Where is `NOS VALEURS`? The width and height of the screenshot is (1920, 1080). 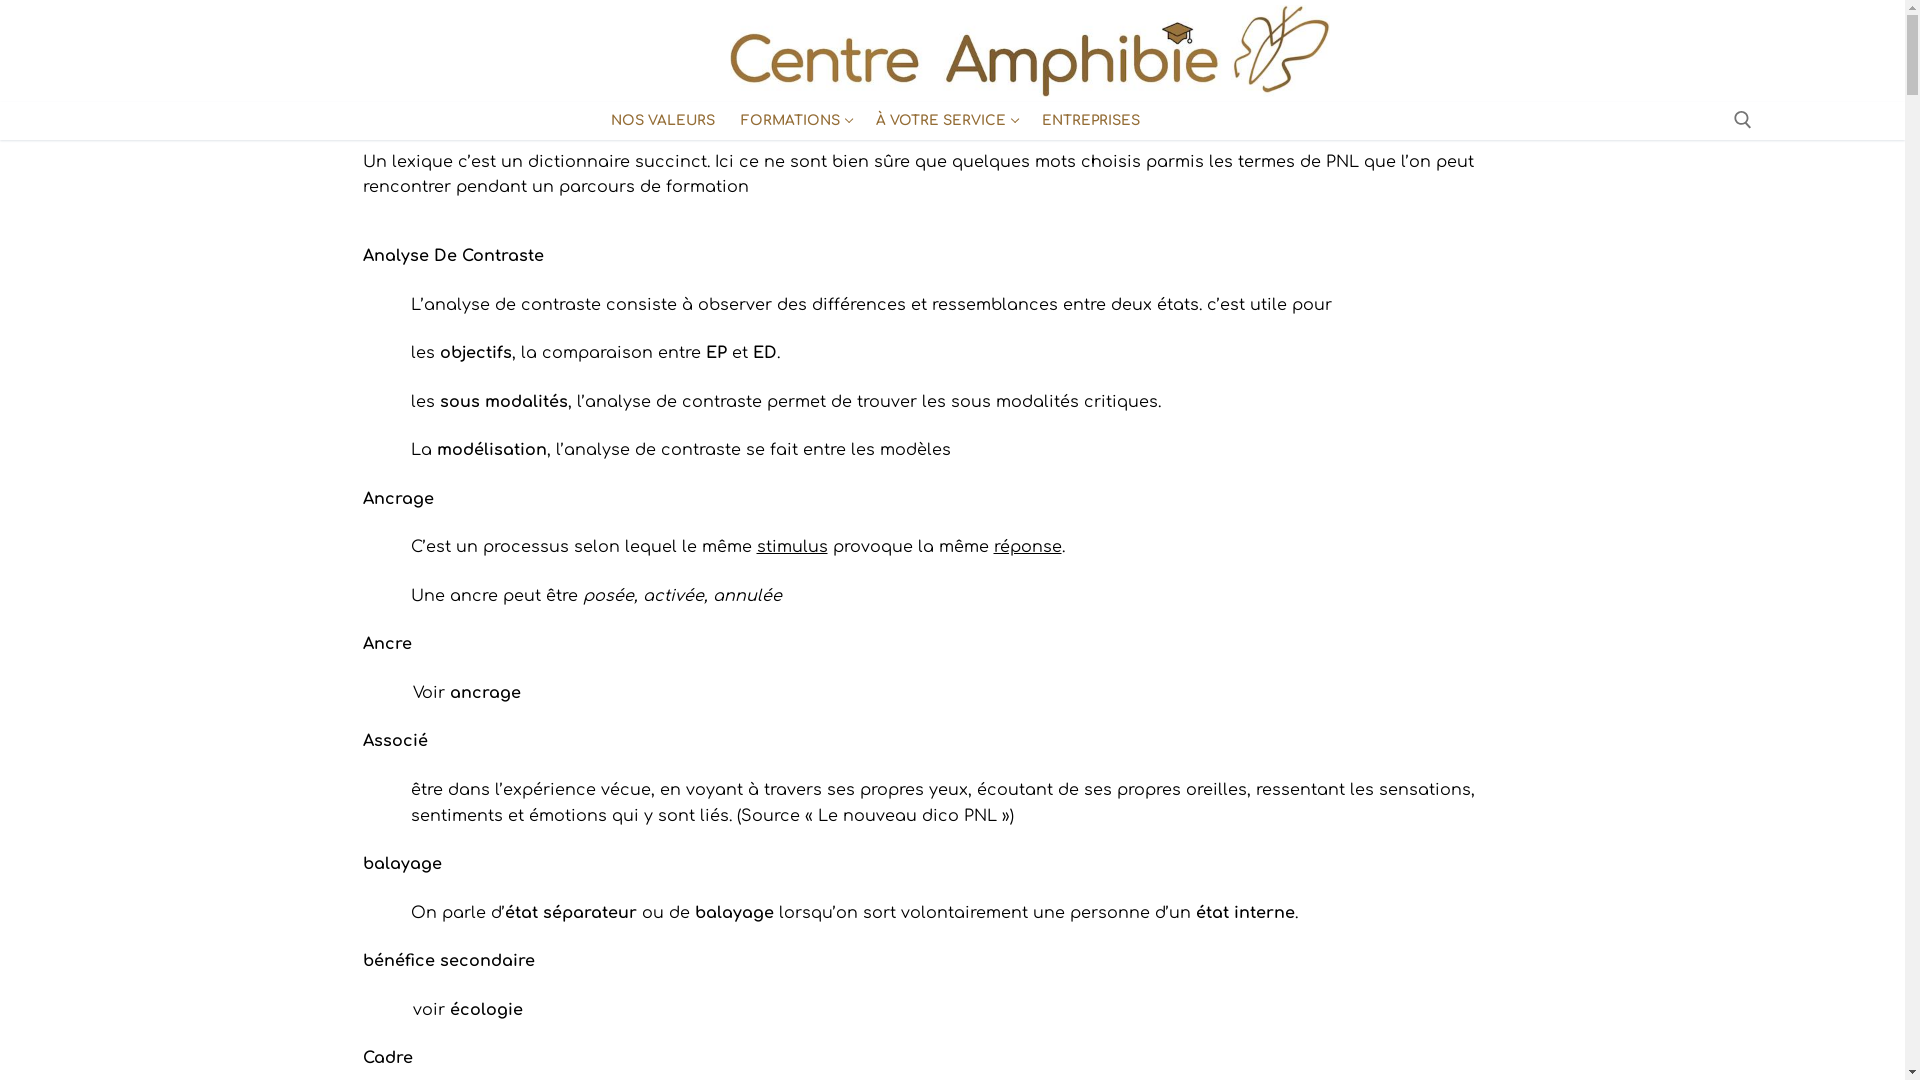 NOS VALEURS is located at coordinates (663, 121).